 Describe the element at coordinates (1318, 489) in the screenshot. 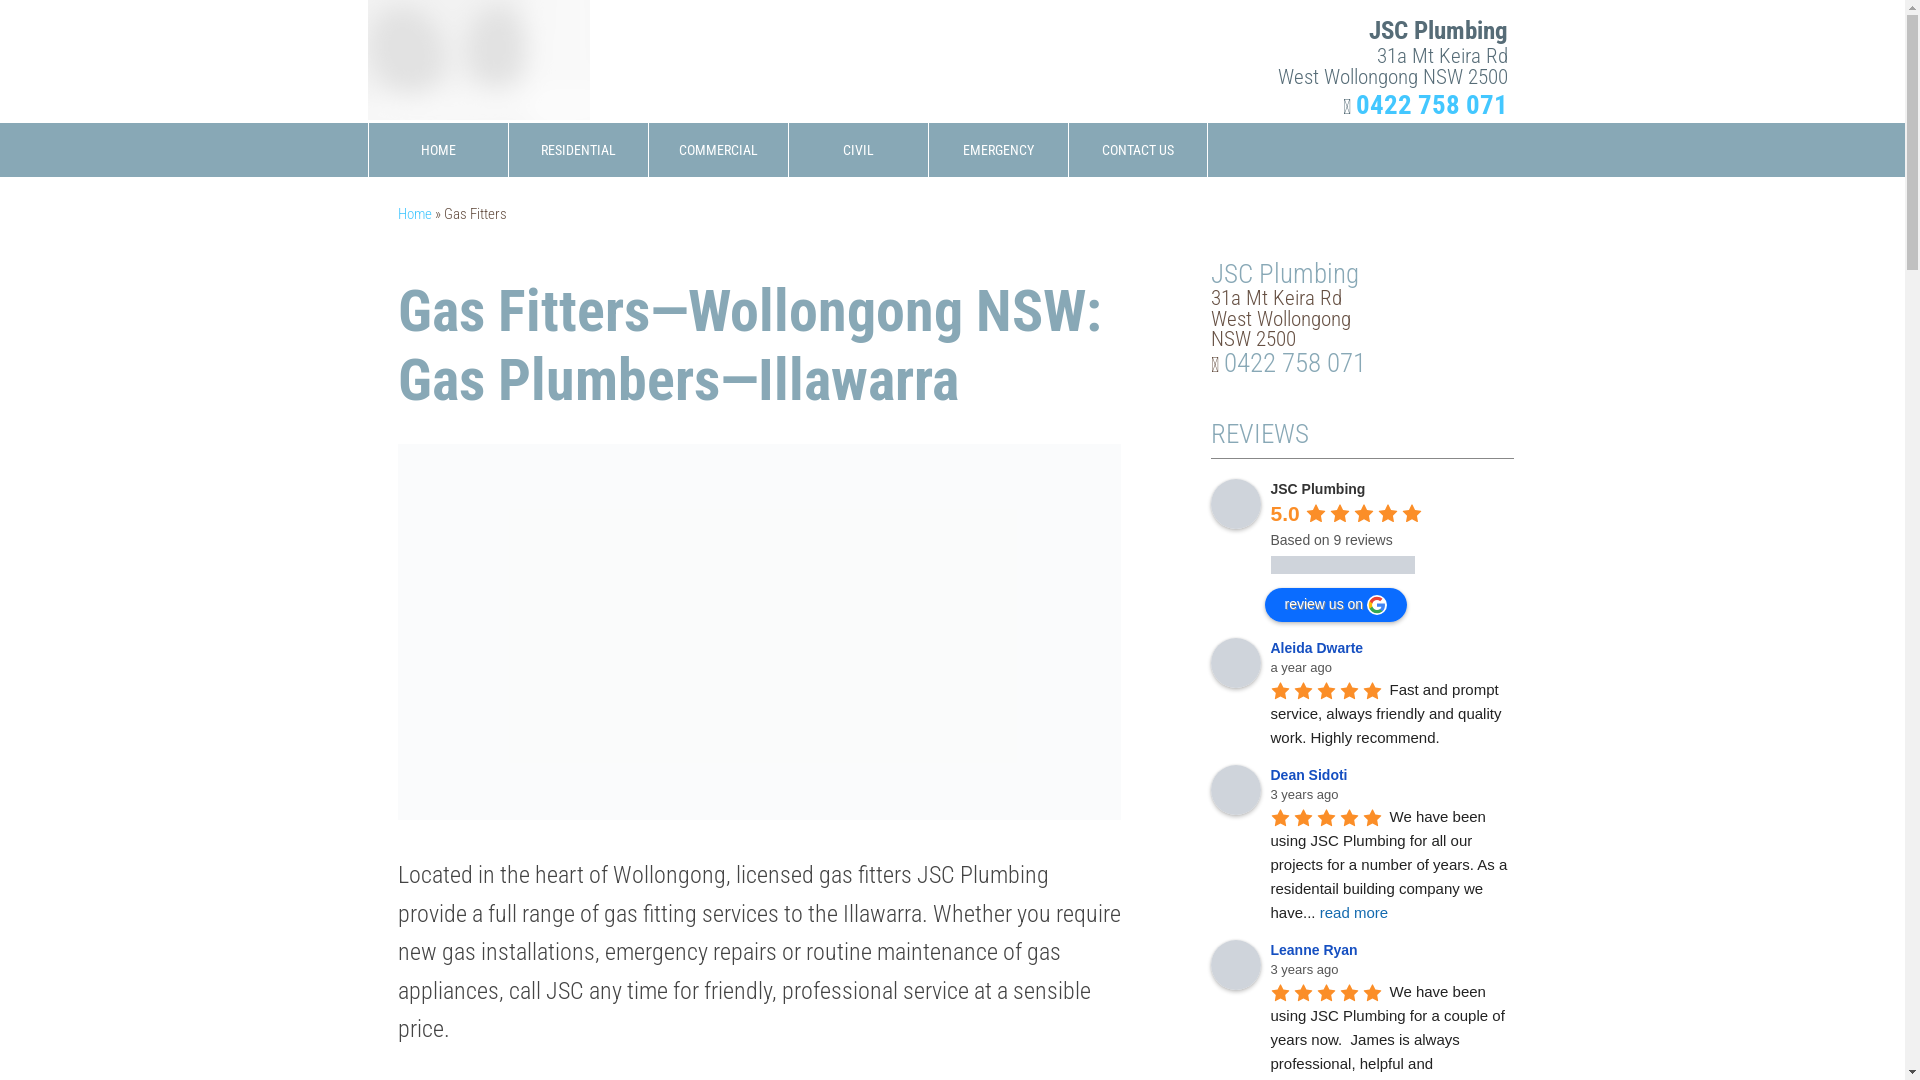

I see `JSC Plumbing` at that location.